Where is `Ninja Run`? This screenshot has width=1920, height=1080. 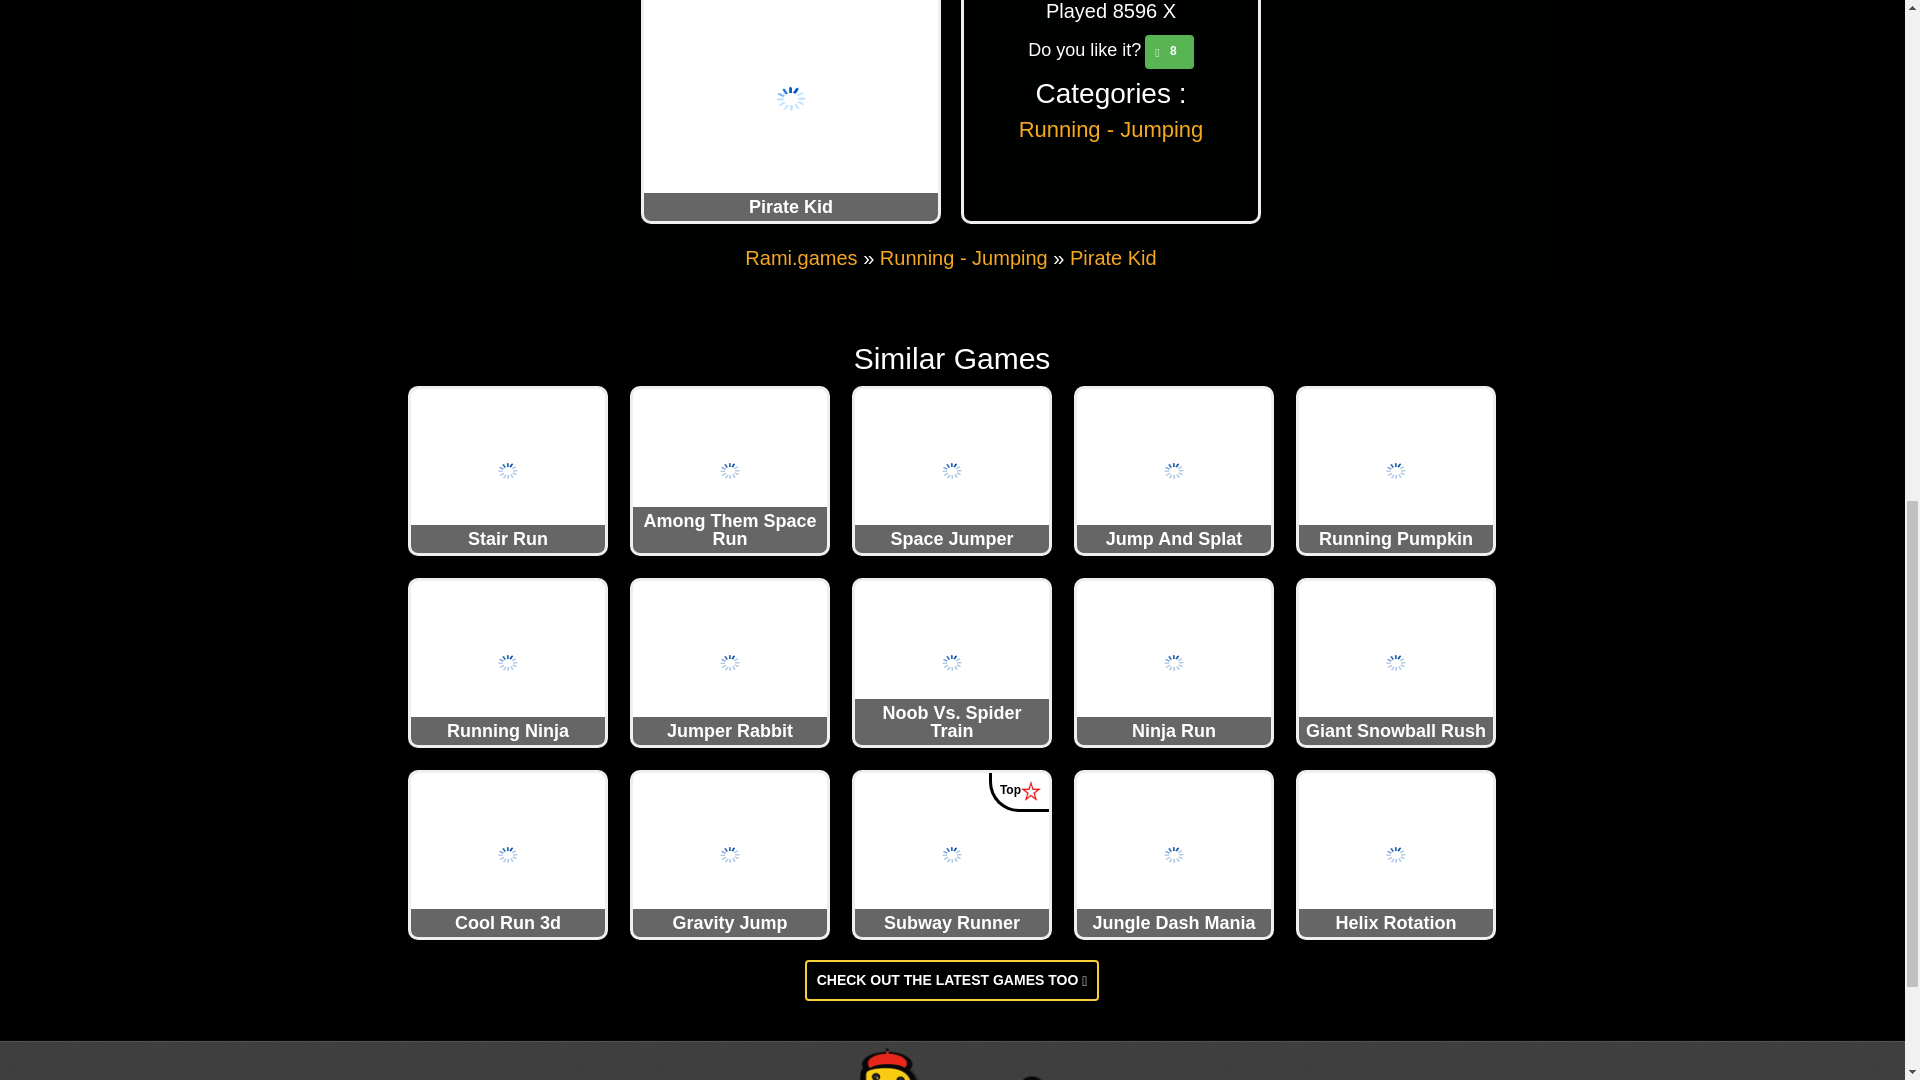 Ninja Run is located at coordinates (1174, 662).